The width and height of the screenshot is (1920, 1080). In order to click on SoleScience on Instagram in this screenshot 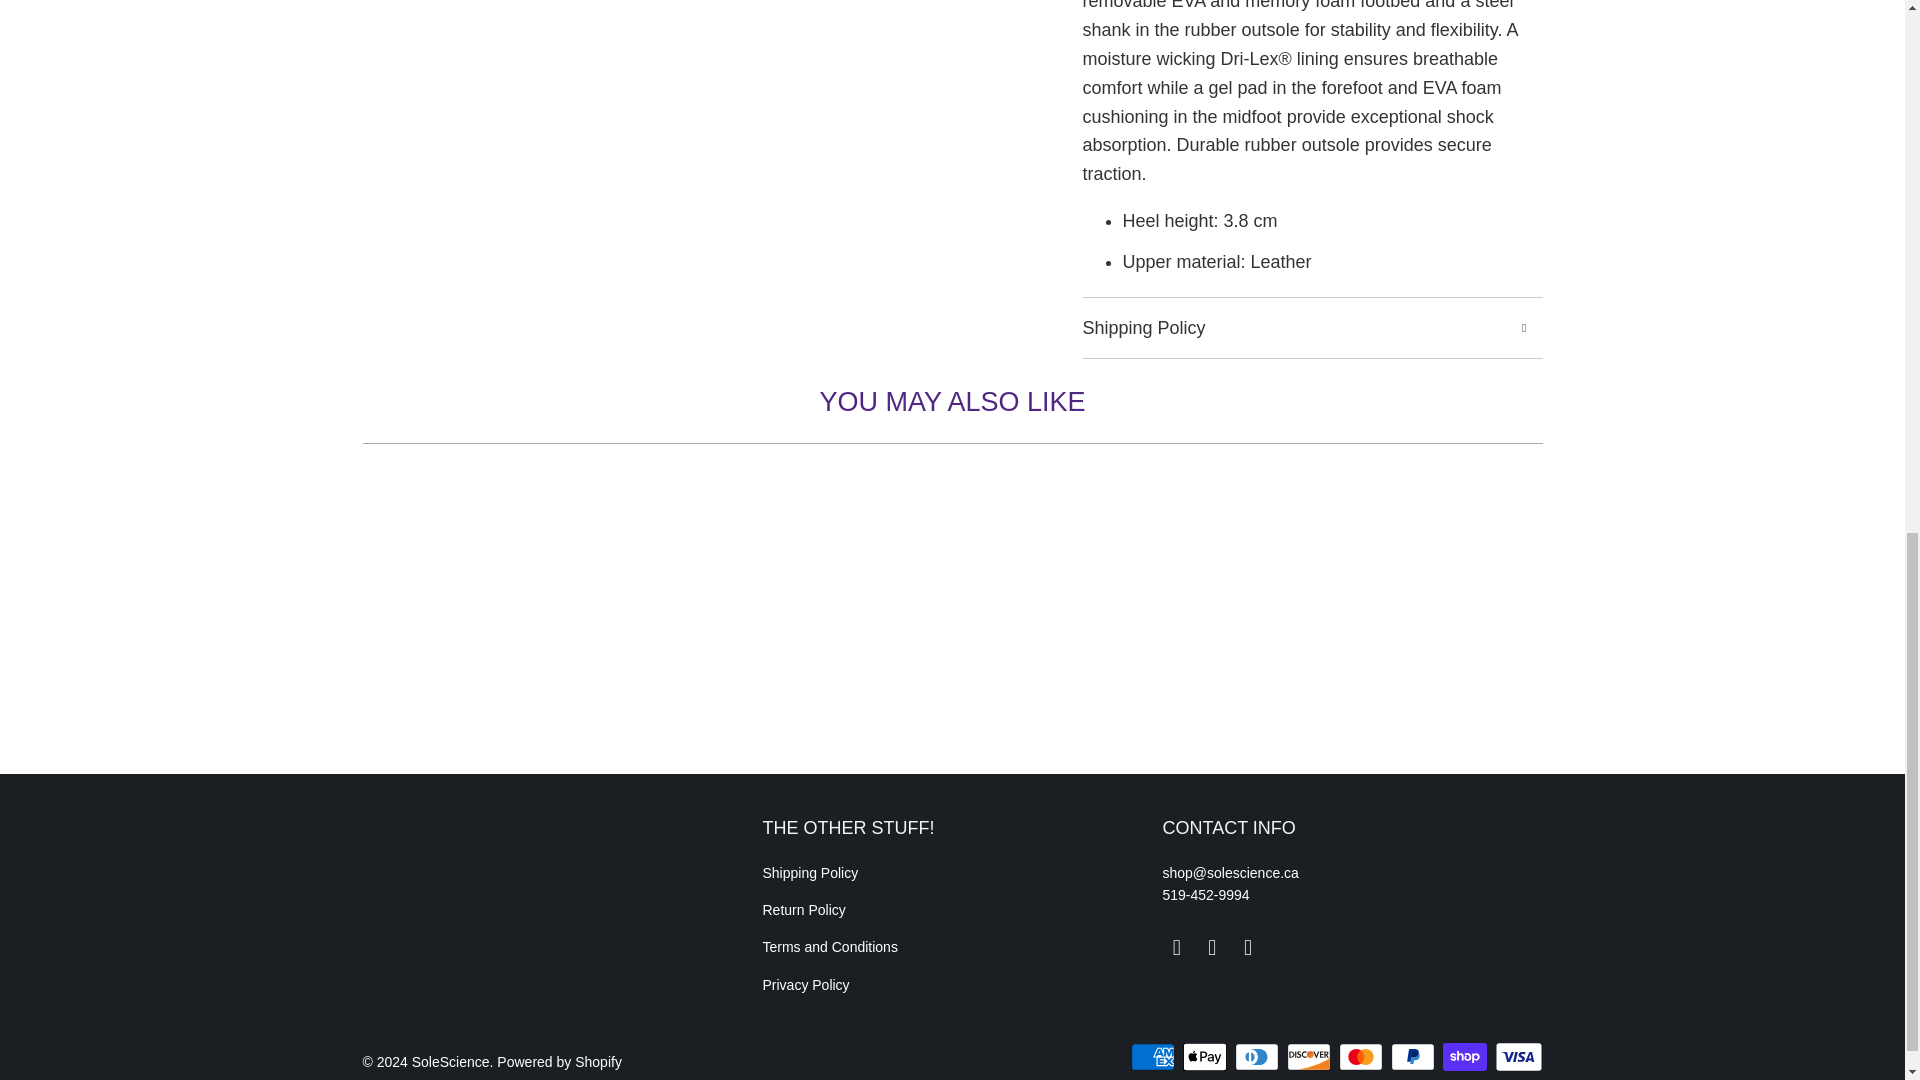, I will do `click(1248, 948)`.